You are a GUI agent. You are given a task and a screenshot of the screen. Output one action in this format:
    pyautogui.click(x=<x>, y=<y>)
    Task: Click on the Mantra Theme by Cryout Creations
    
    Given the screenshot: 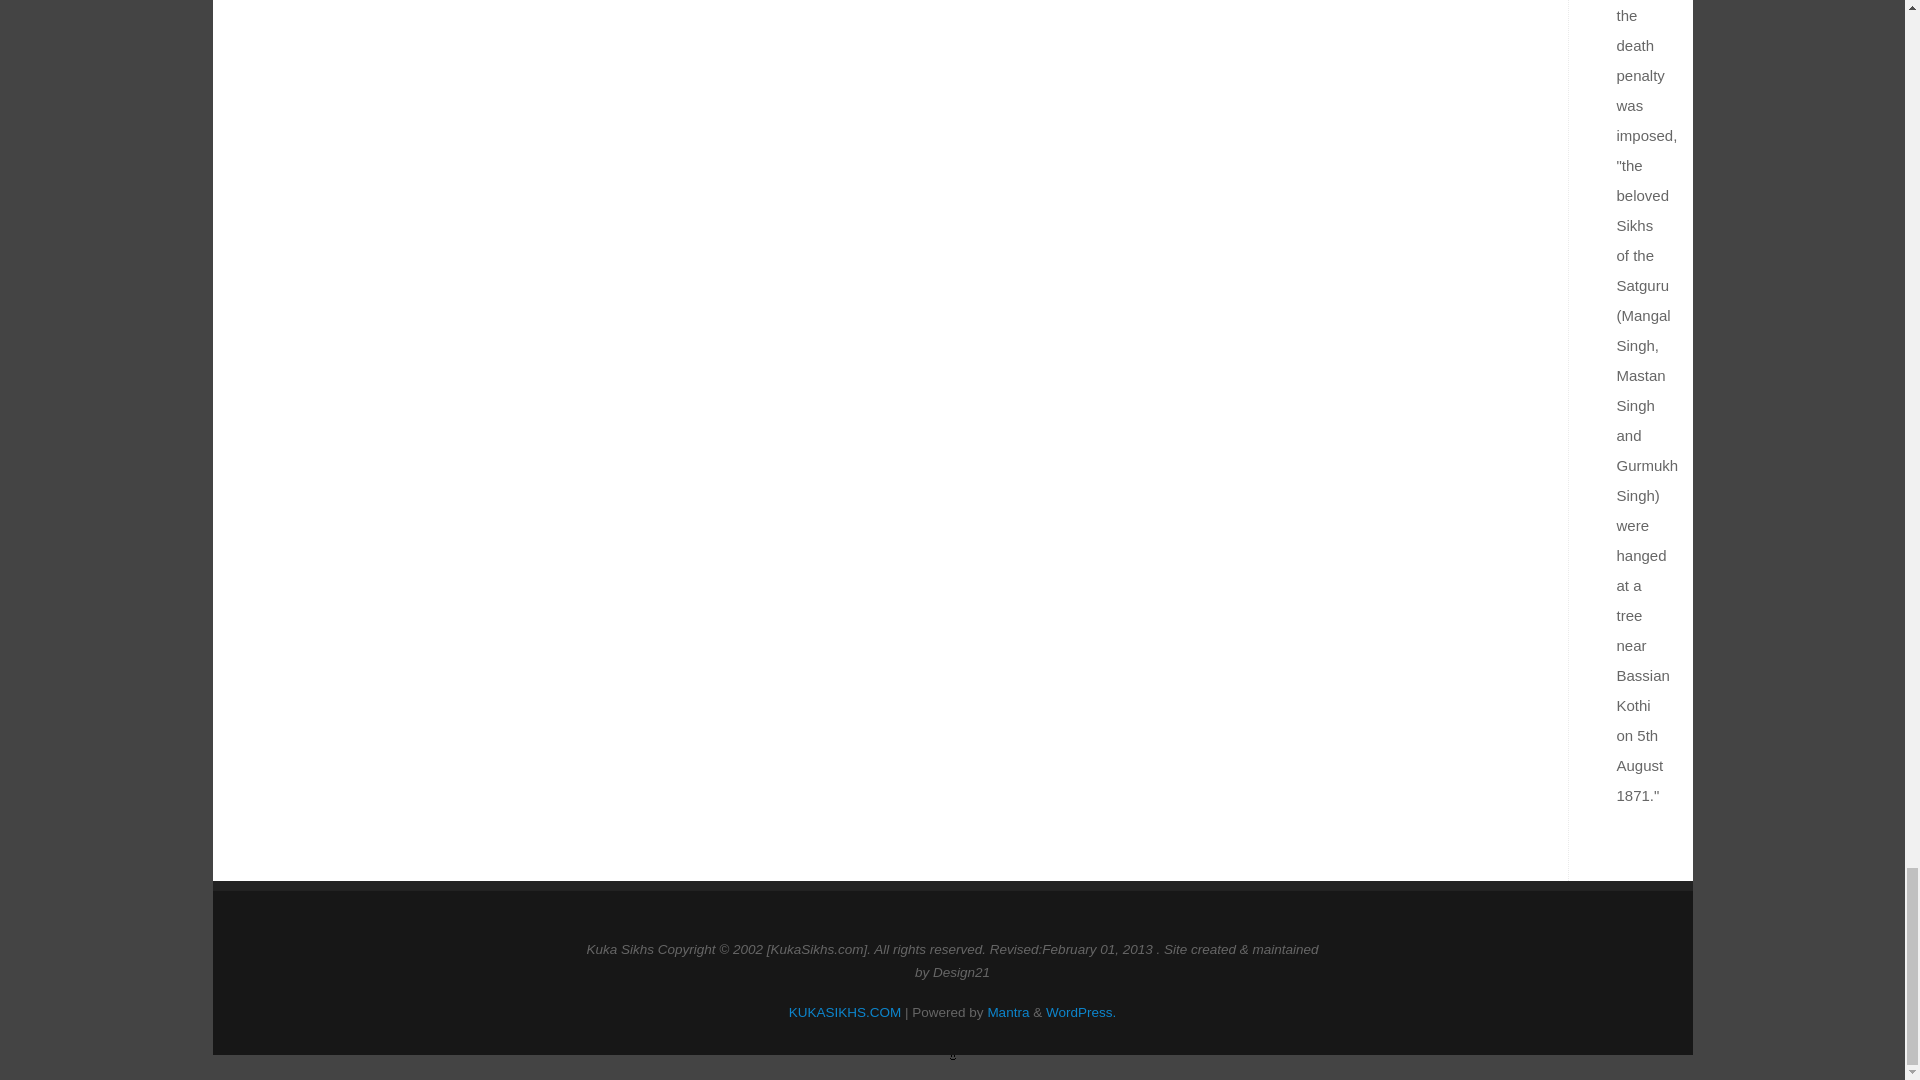 What is the action you would take?
    pyautogui.click(x=1008, y=1012)
    